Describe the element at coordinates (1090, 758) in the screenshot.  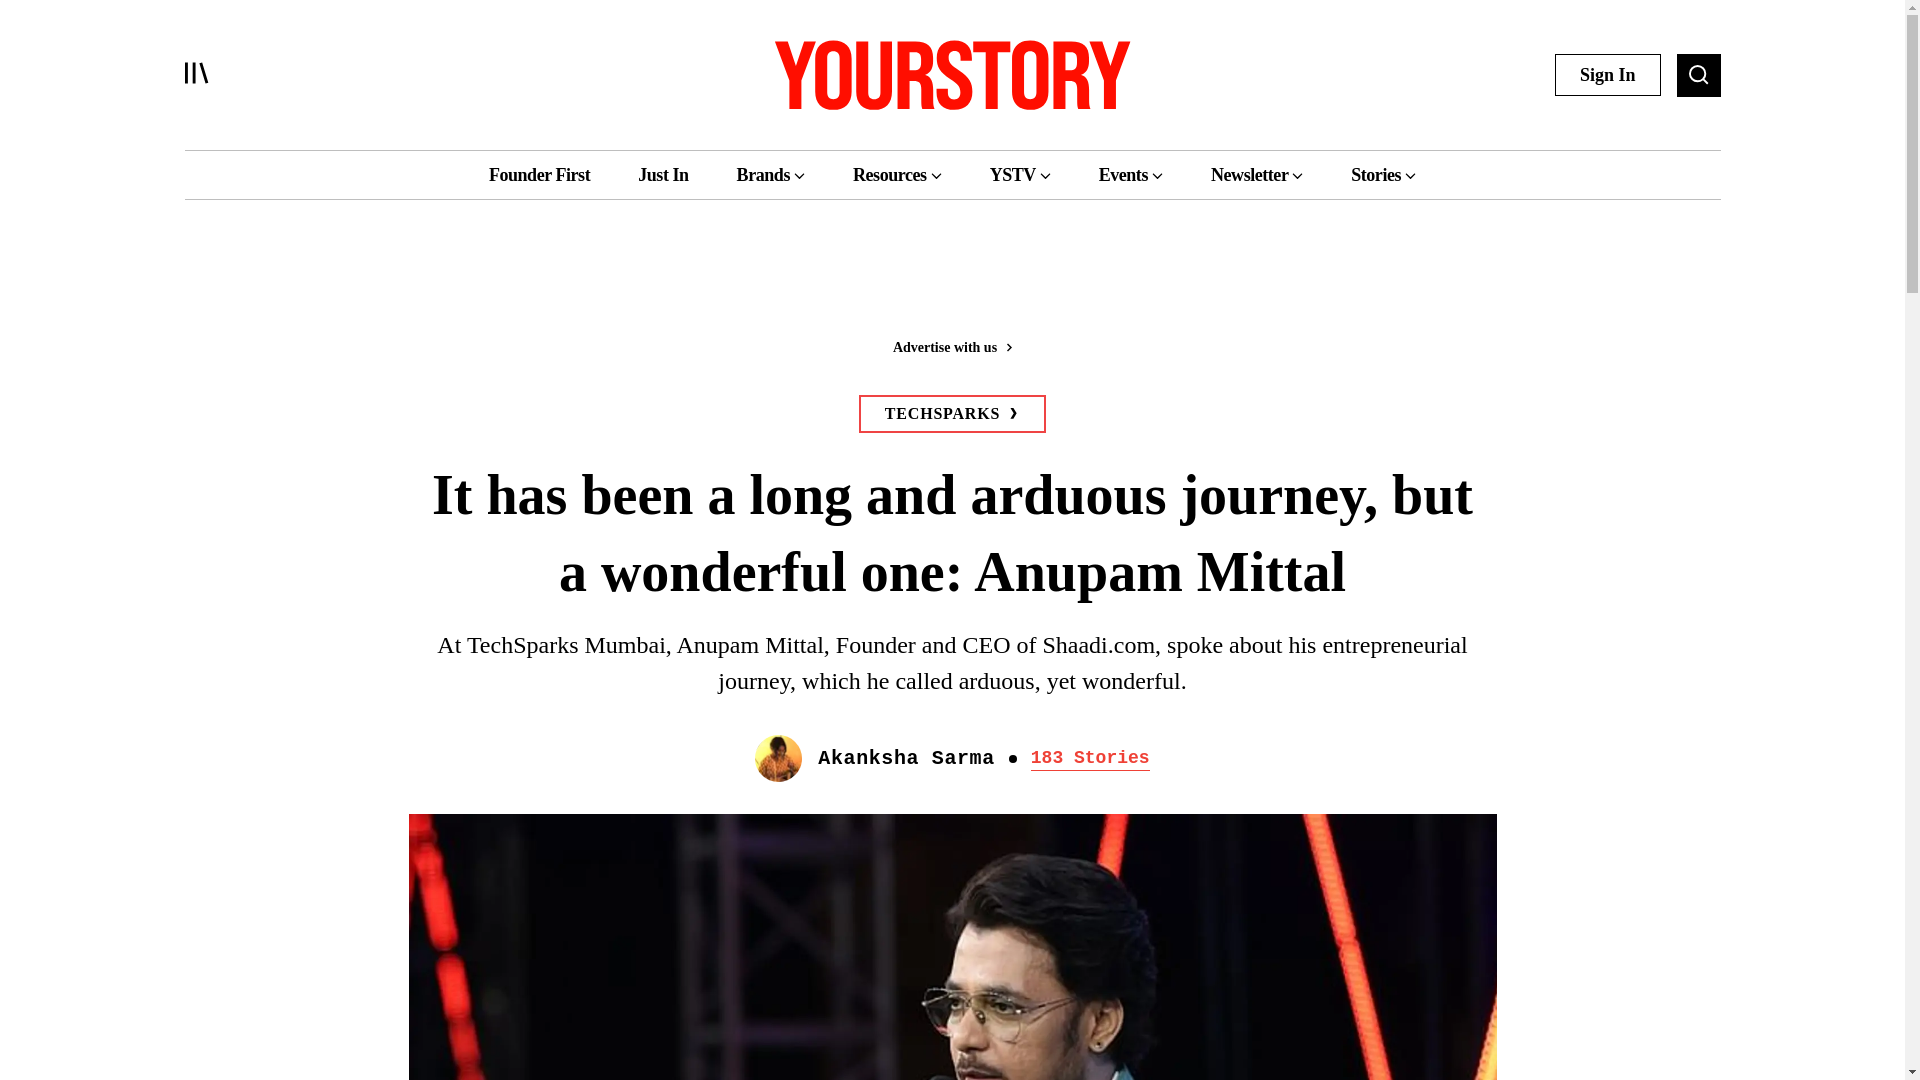
I see `183 Stories` at that location.